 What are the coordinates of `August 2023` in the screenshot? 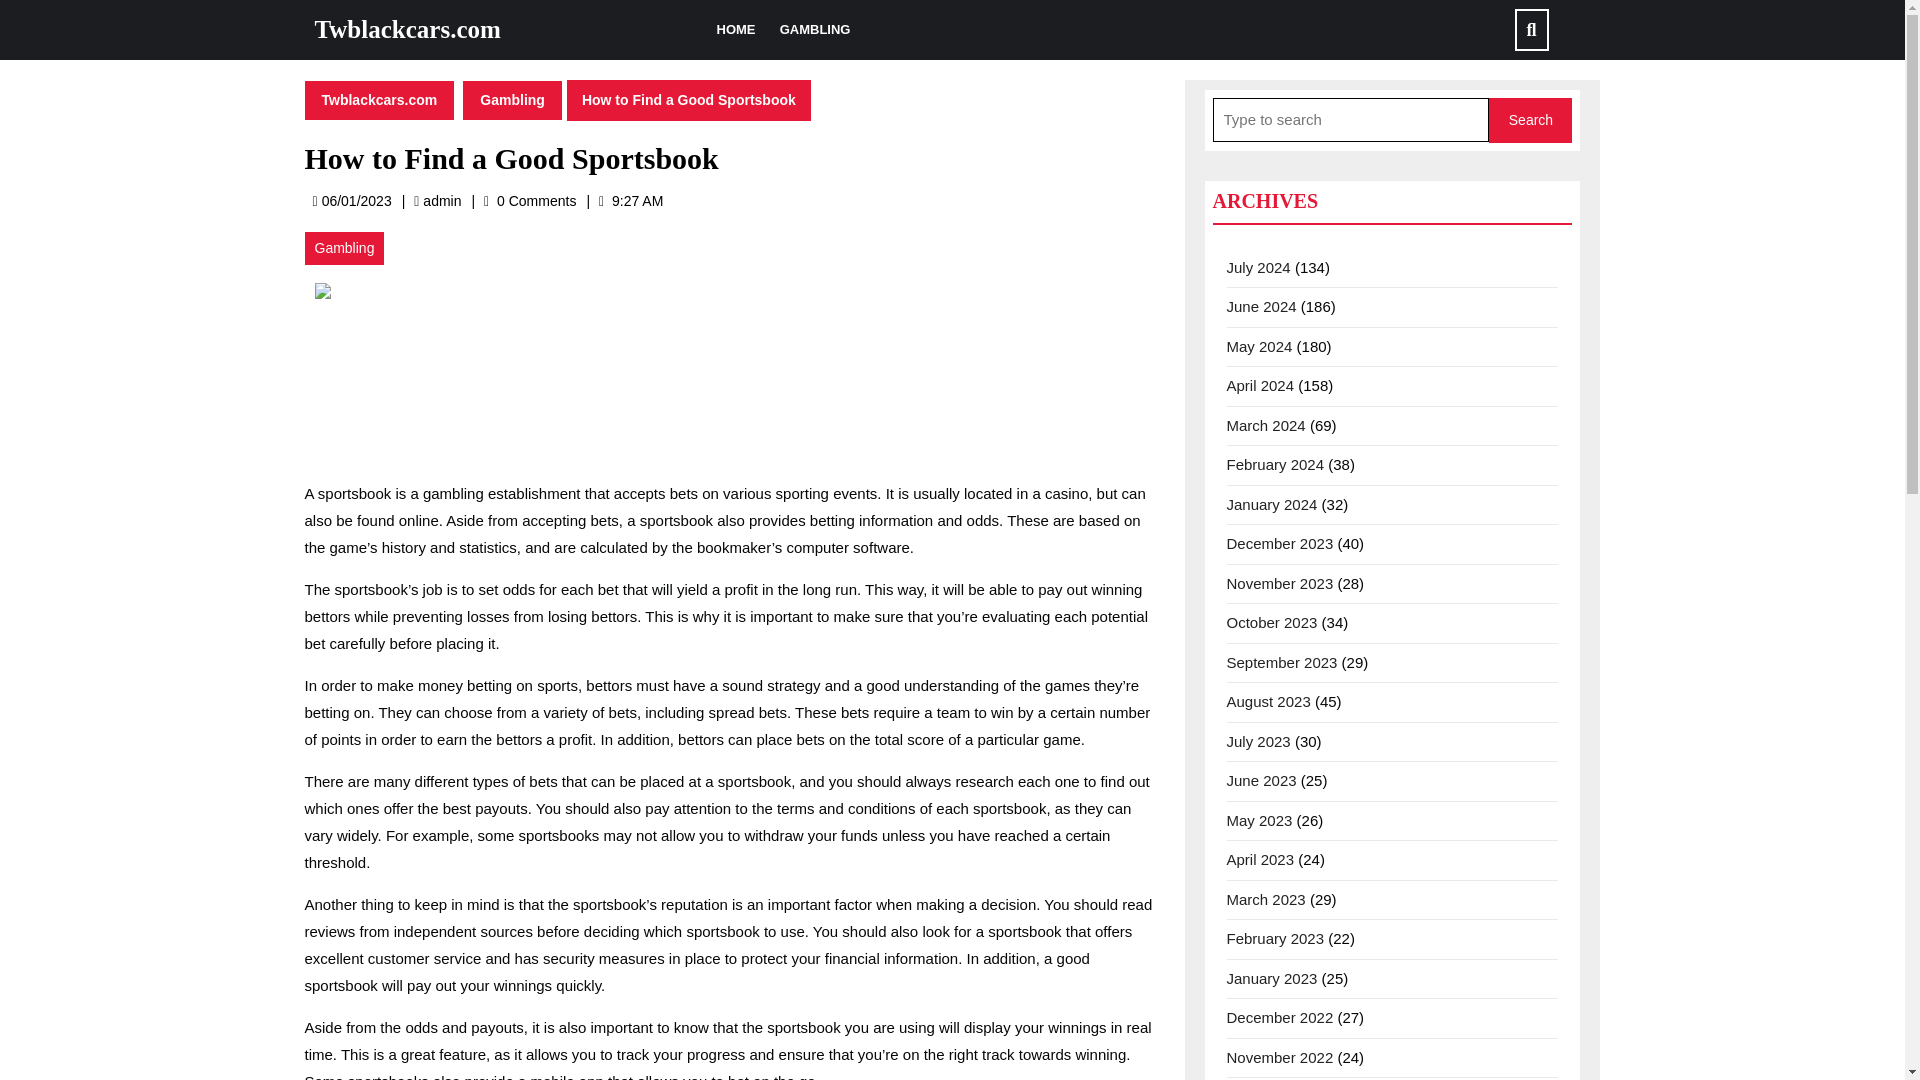 It's located at (1275, 464).